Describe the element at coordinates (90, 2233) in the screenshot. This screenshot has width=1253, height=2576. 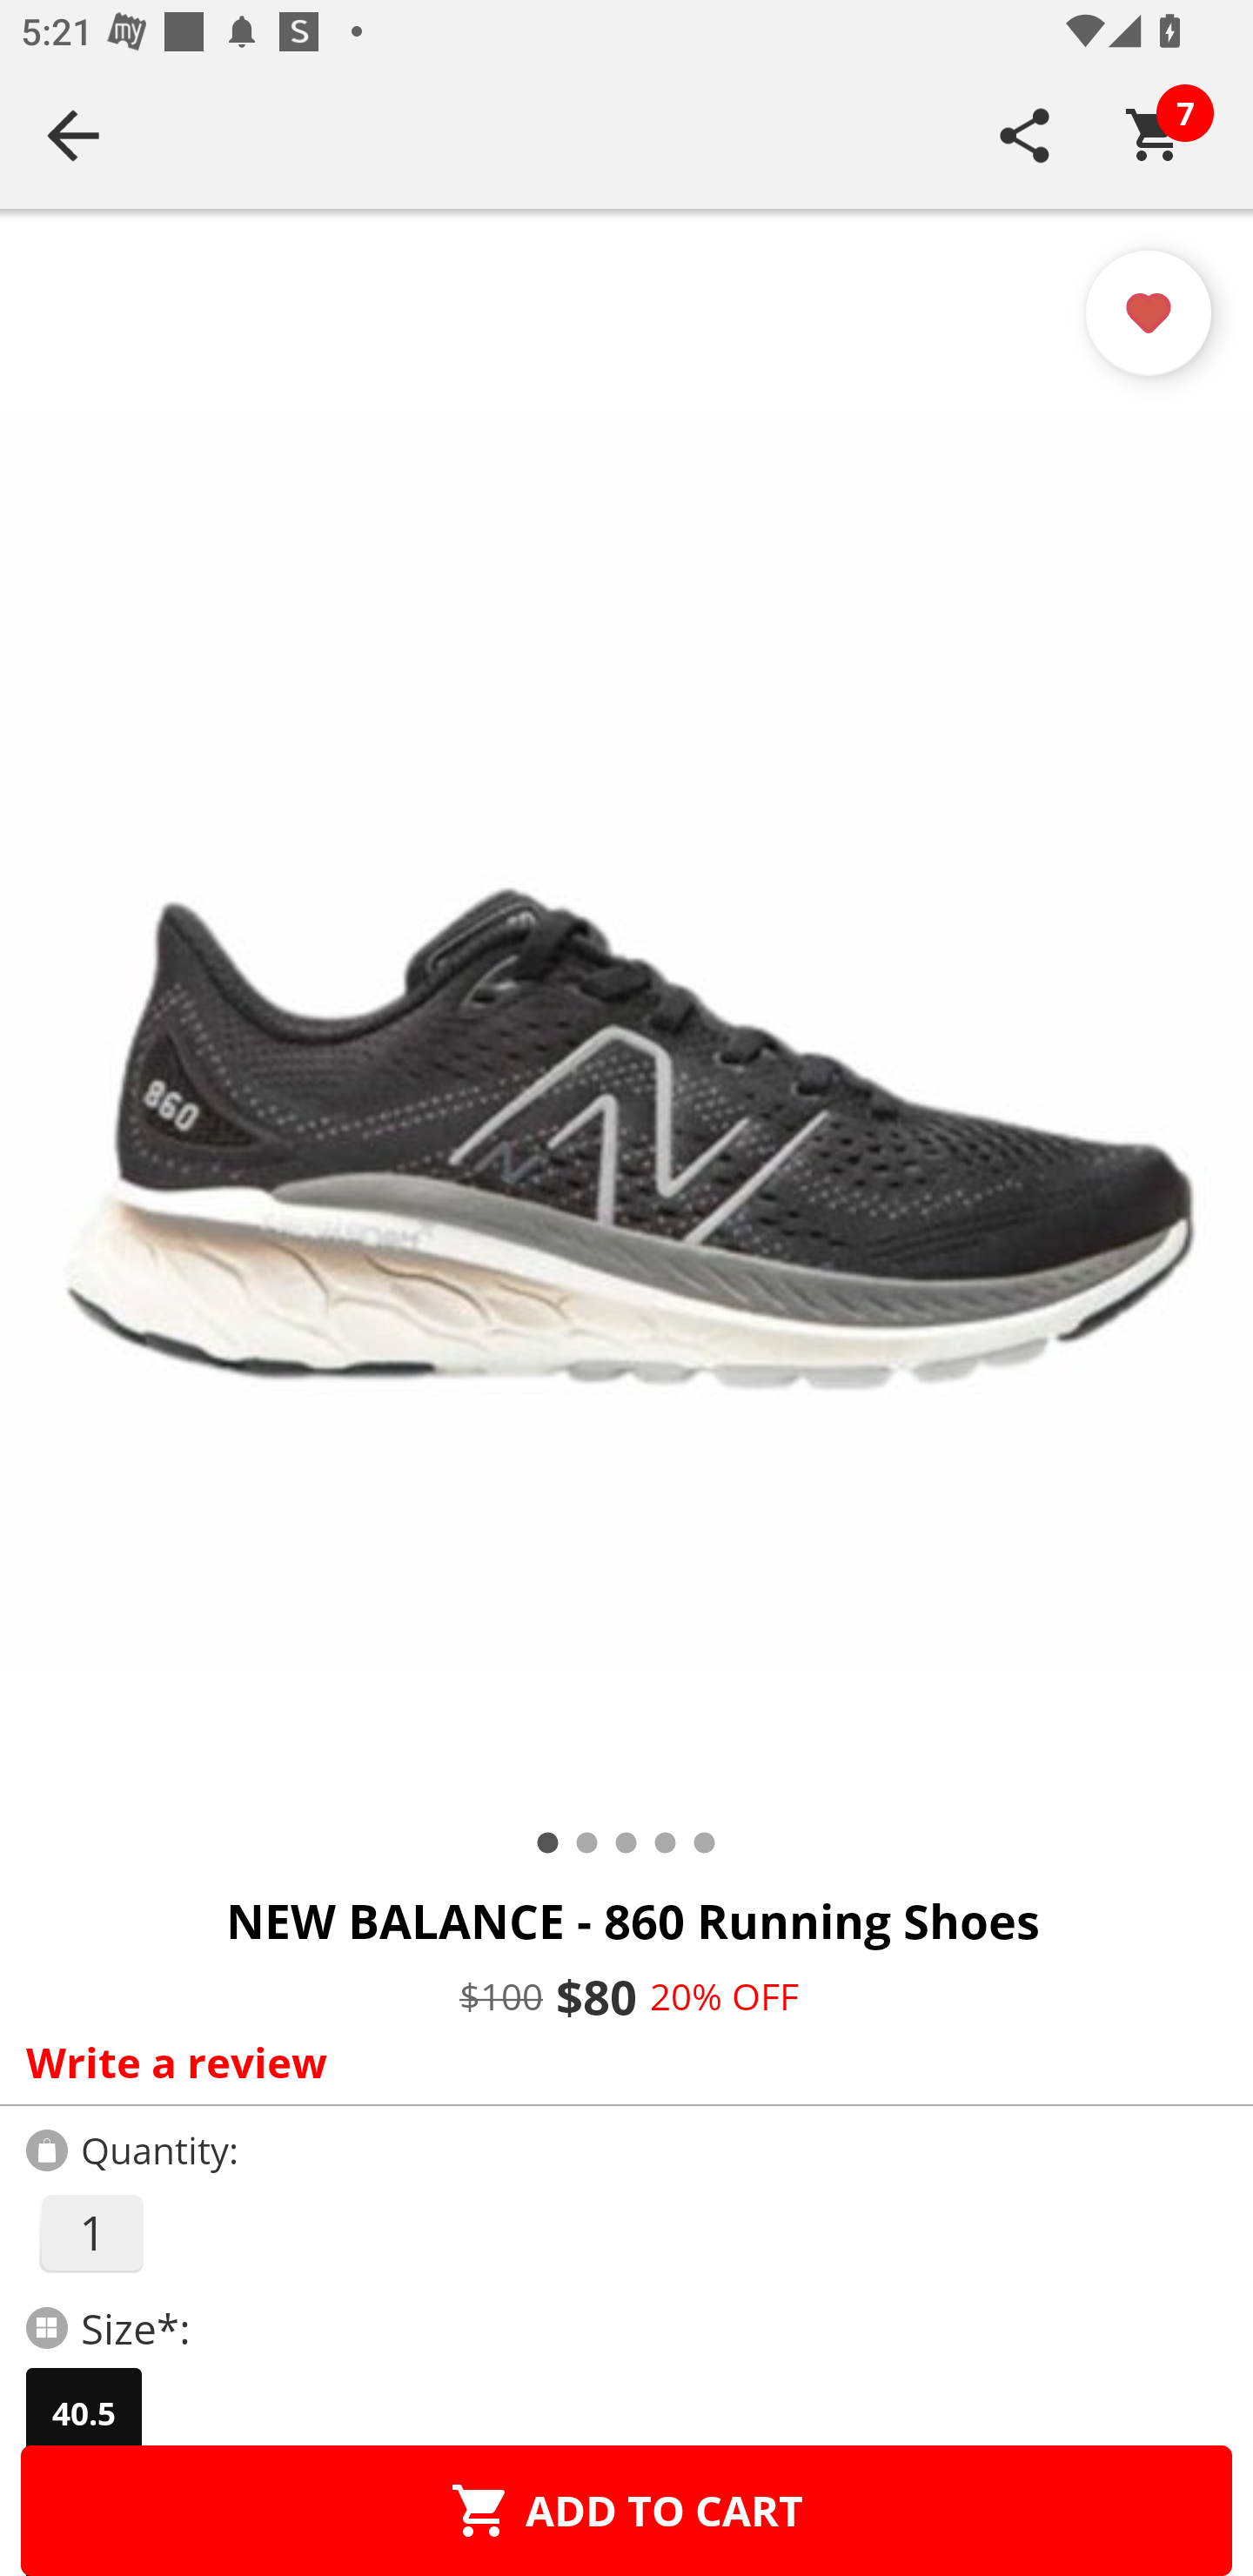
I see `1` at that location.